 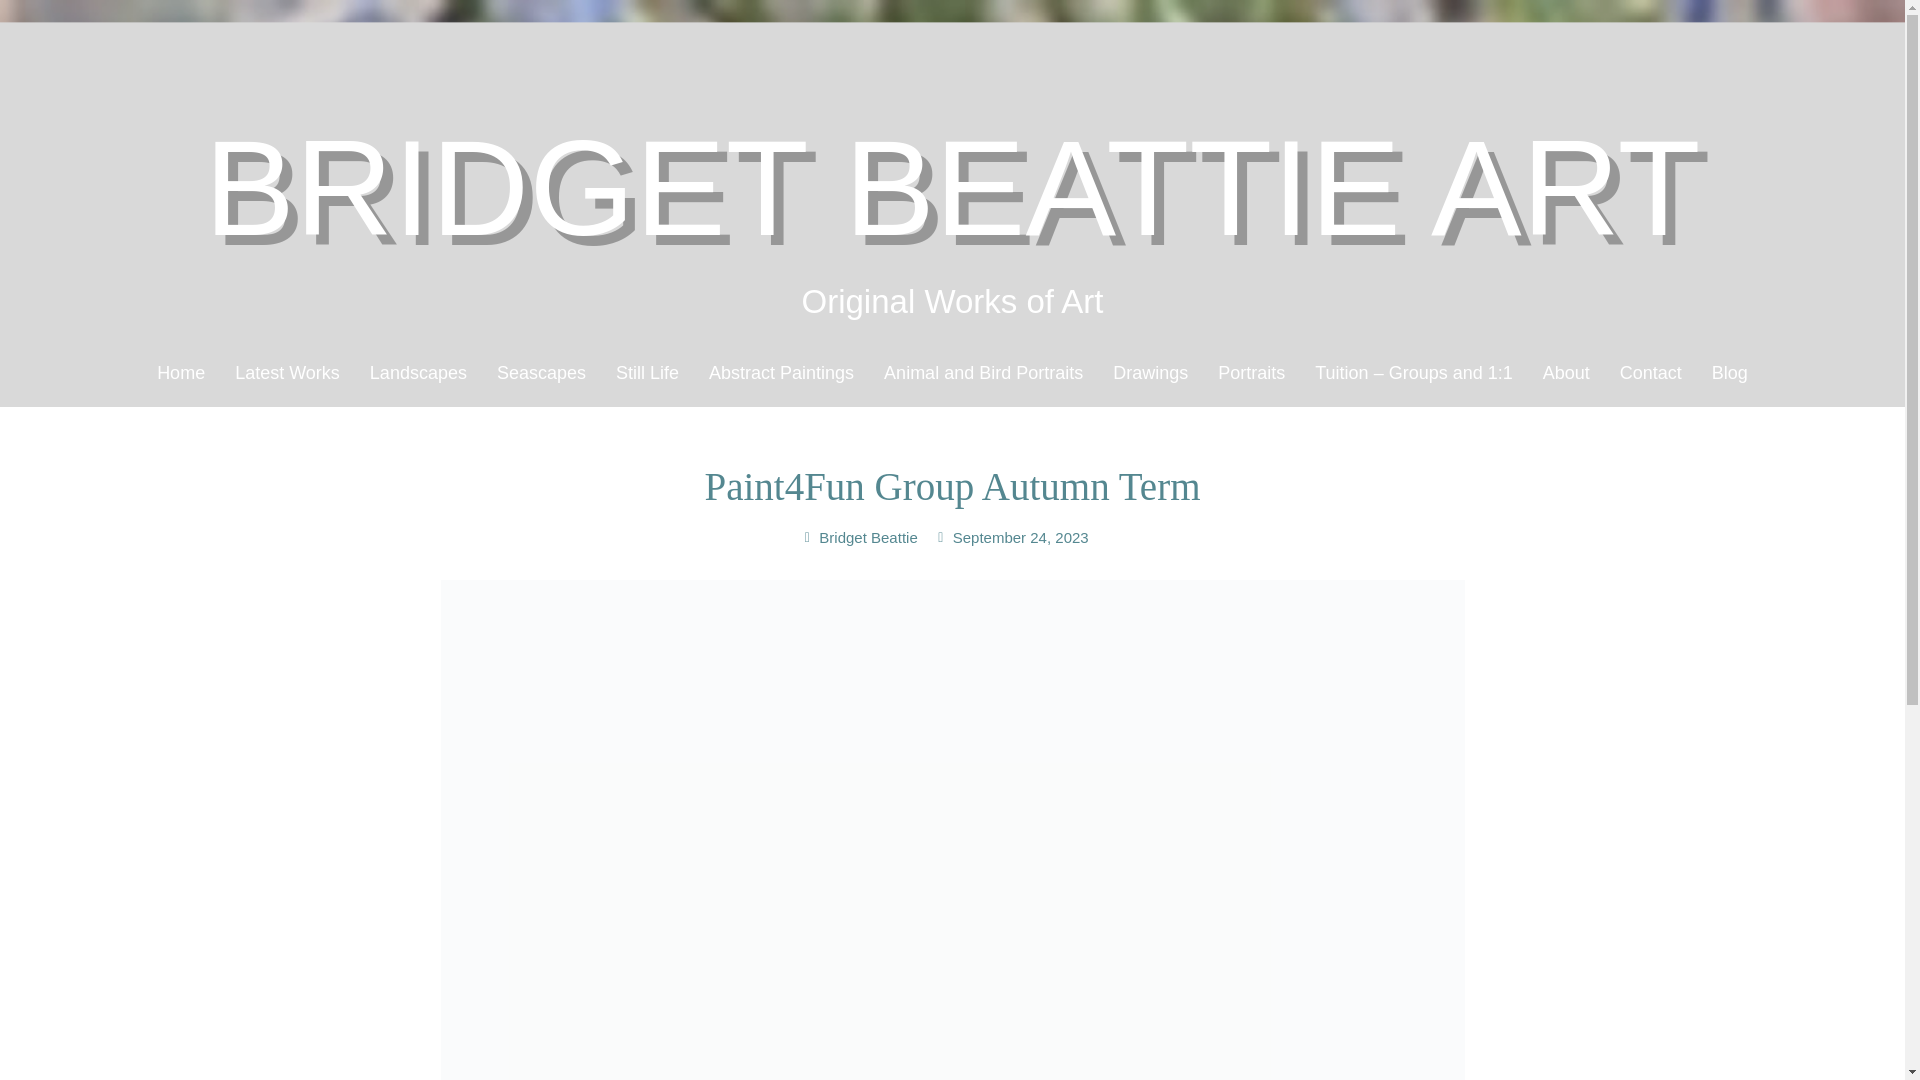 What do you see at coordinates (858, 537) in the screenshot?
I see `Bridget Beattie` at bounding box center [858, 537].